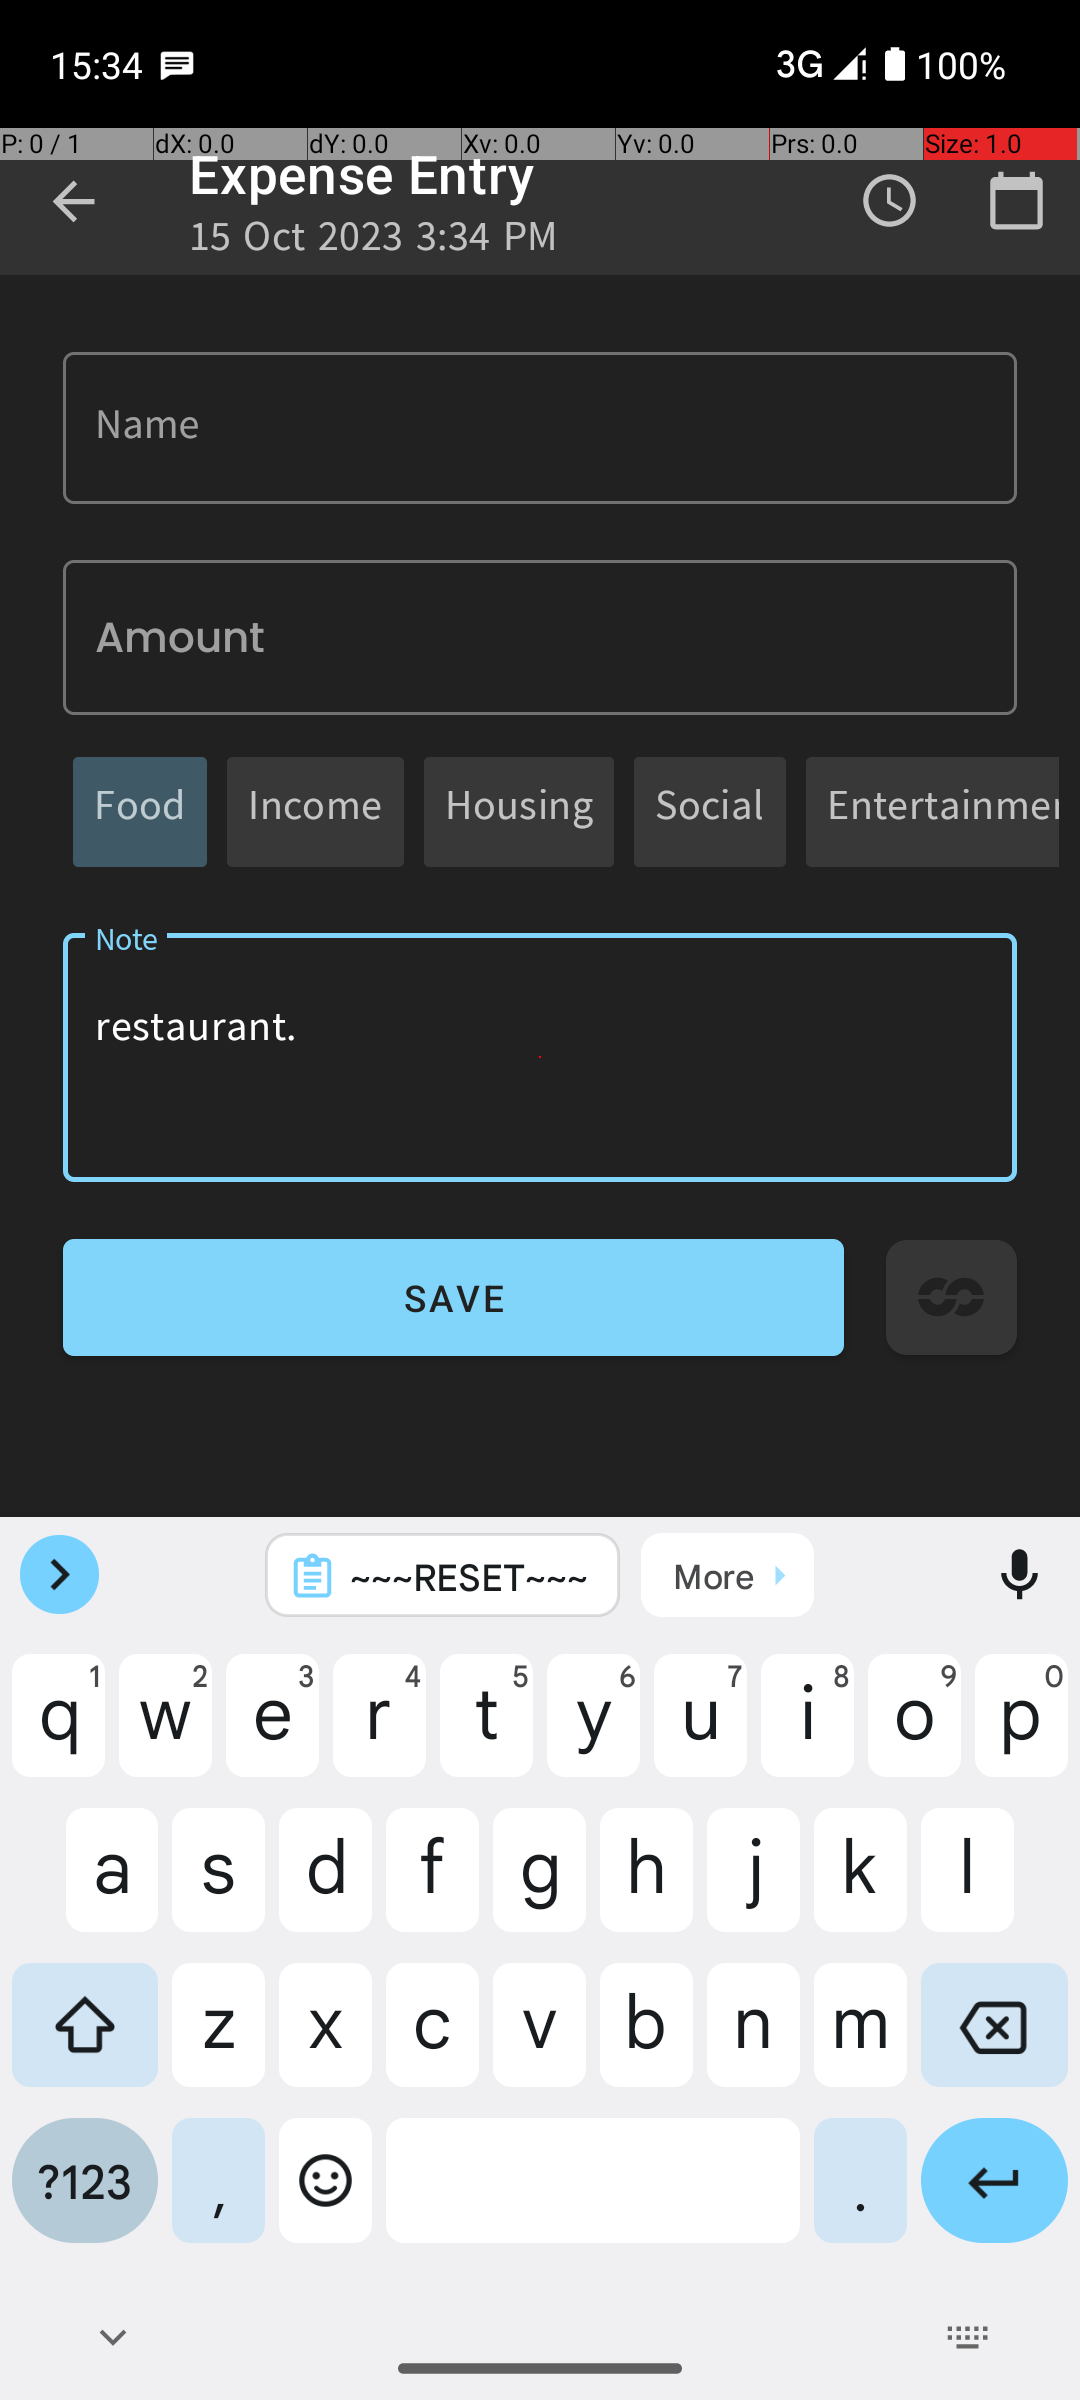 Image resolution: width=1080 pixels, height=2400 pixels. I want to click on s, so click(218, 1886).